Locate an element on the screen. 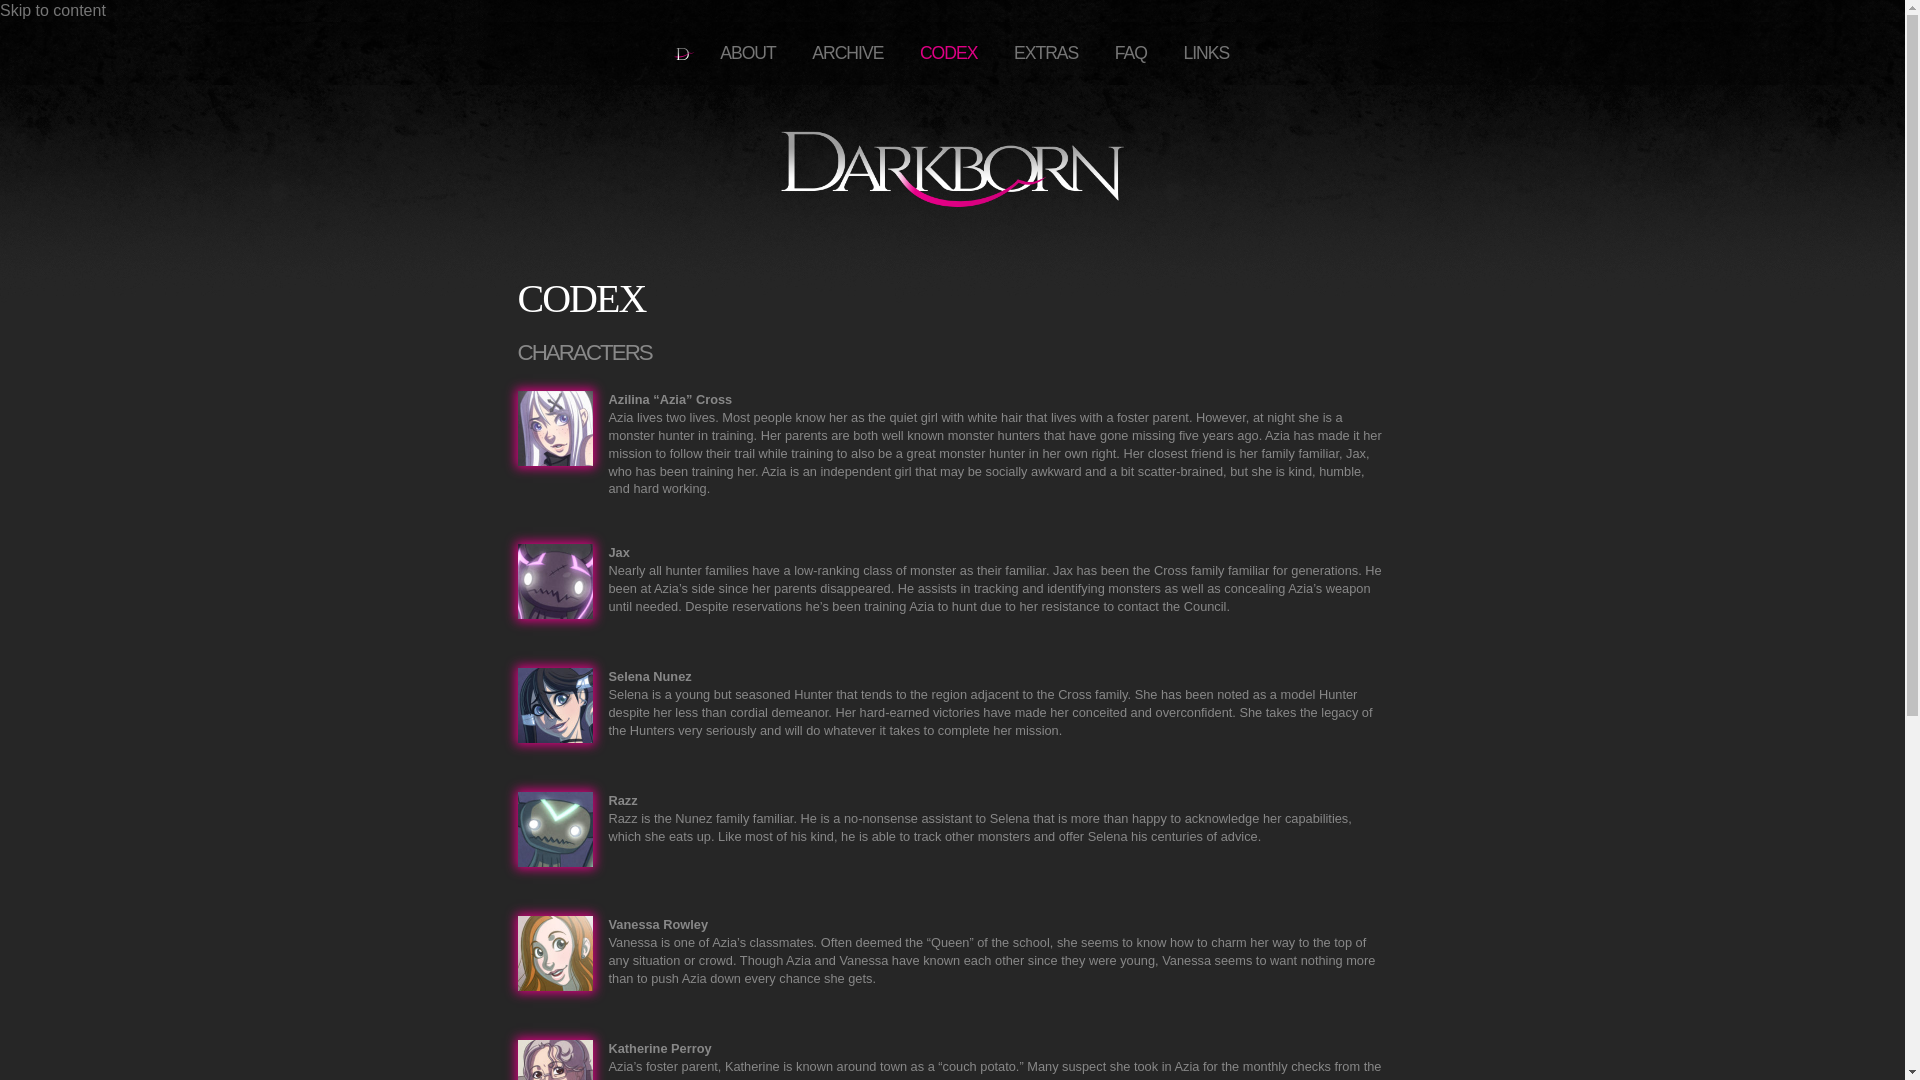 The image size is (1920, 1080). CODEX is located at coordinates (949, 53).